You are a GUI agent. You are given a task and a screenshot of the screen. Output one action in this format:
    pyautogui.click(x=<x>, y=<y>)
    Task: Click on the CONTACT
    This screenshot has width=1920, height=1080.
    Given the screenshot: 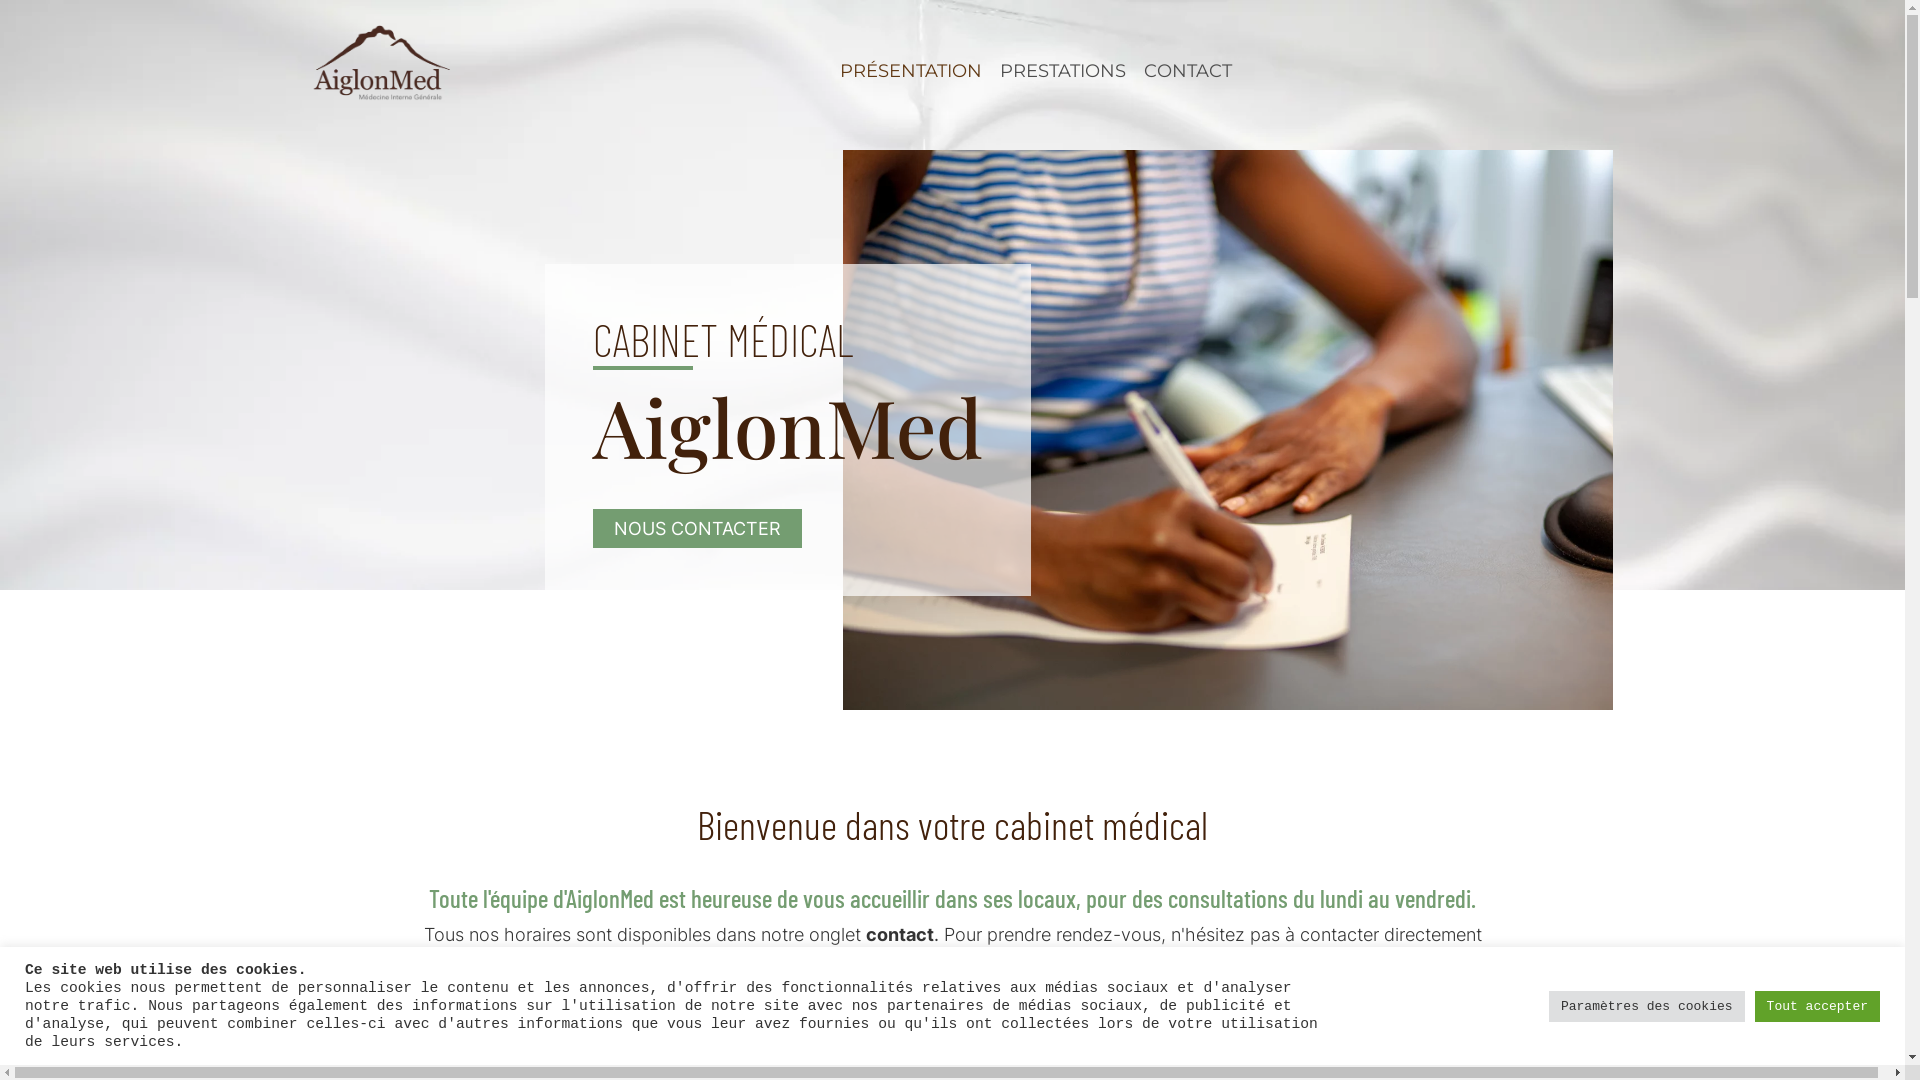 What is the action you would take?
    pyautogui.click(x=1188, y=72)
    